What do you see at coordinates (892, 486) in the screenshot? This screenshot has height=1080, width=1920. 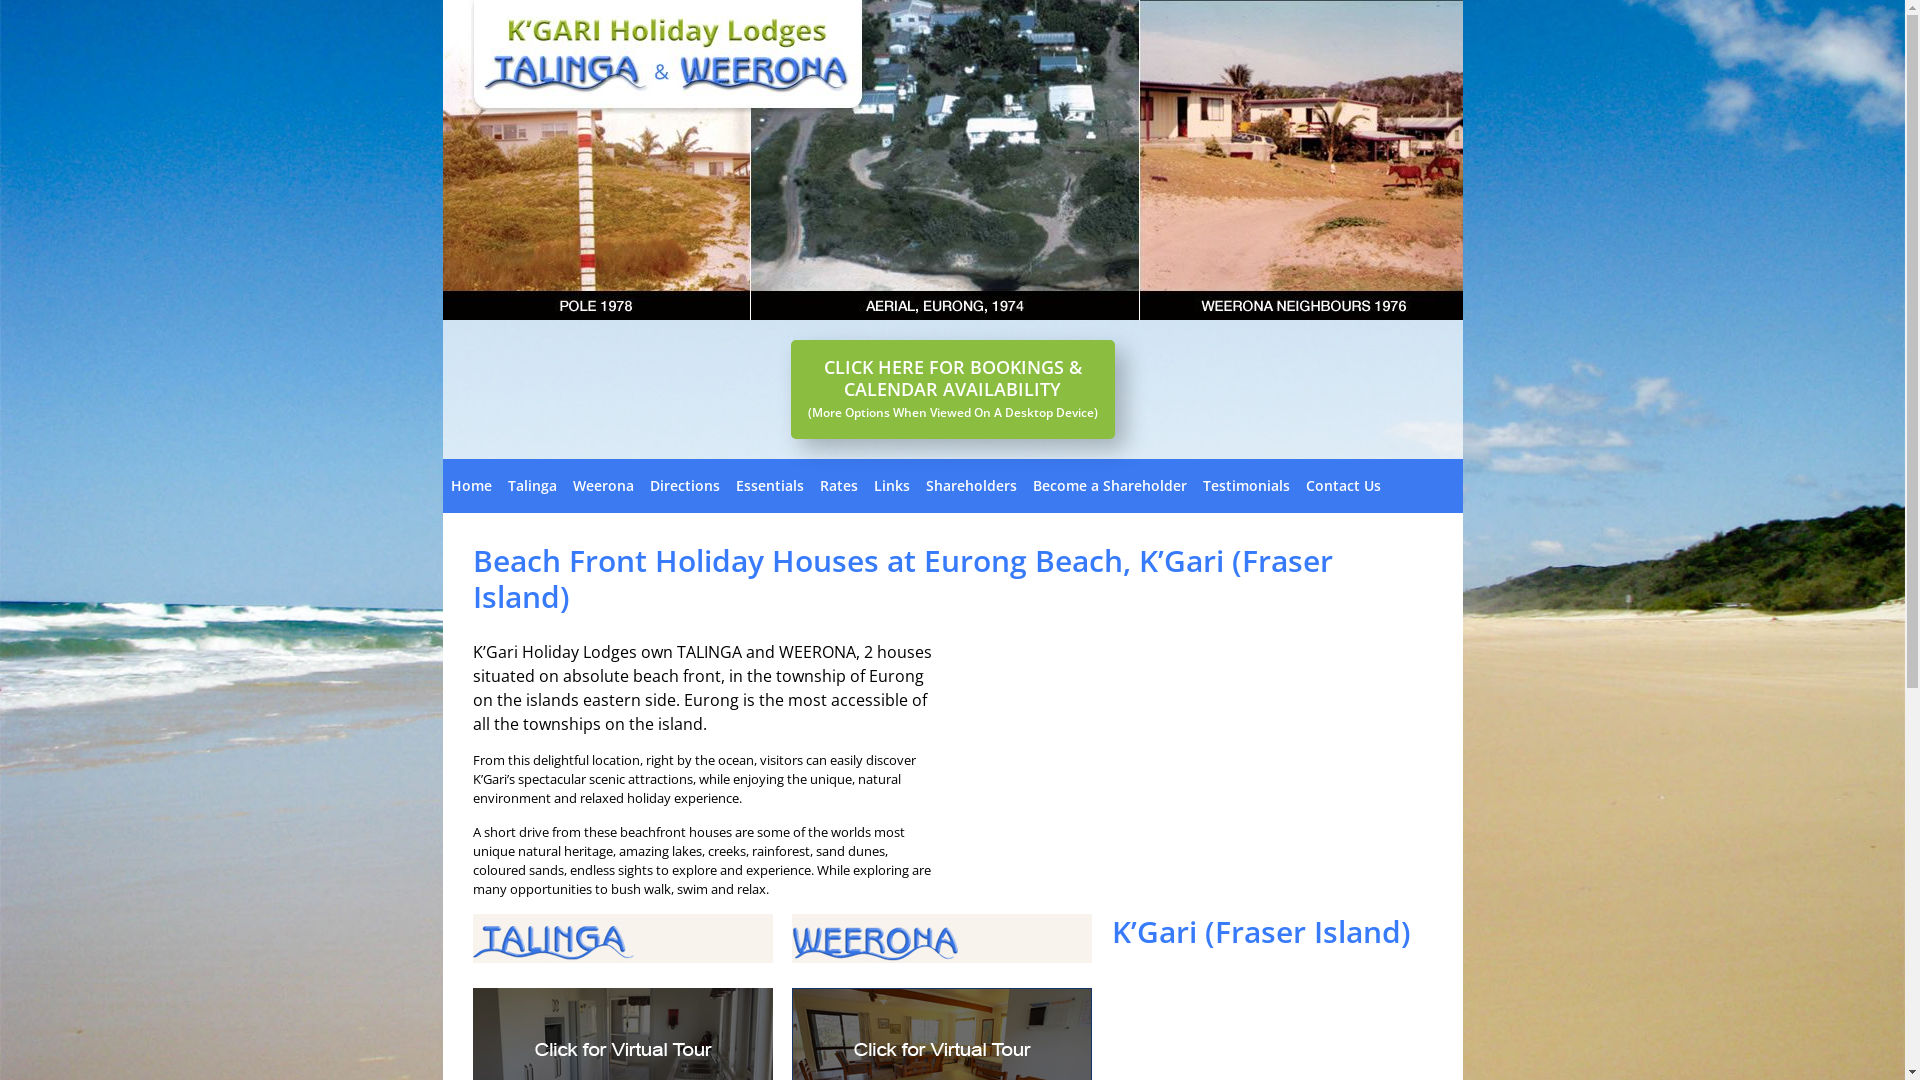 I see `Links` at bounding box center [892, 486].